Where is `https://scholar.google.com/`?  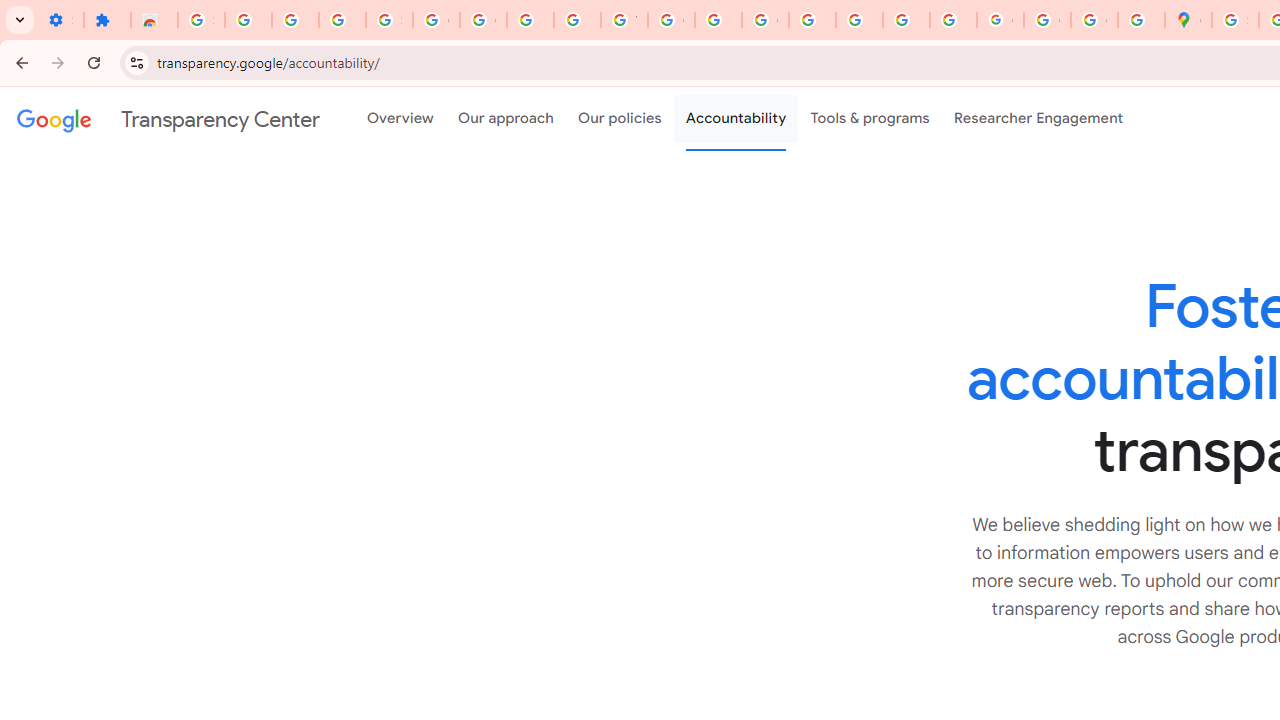 https://scholar.google.com/ is located at coordinates (718, 20).